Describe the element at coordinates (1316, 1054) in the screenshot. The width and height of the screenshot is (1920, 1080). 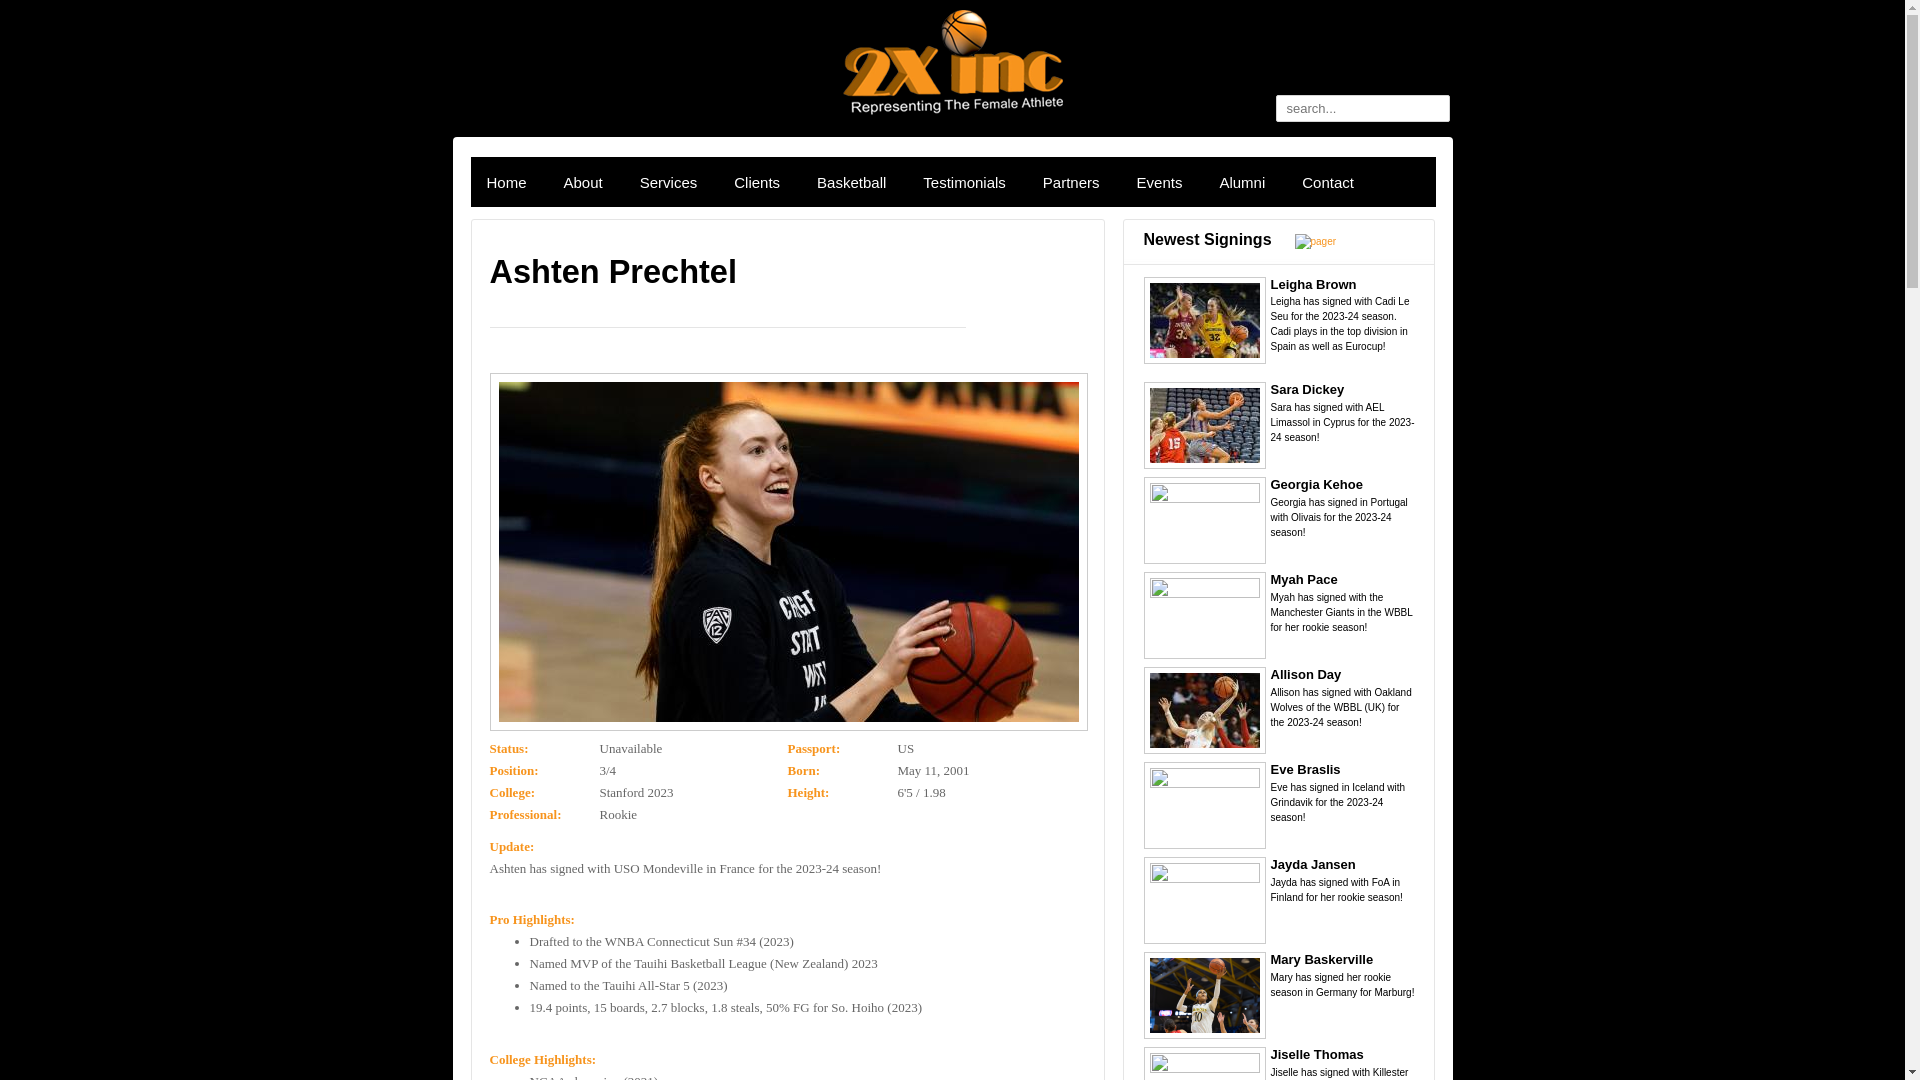
I see `Jiselle Thomas` at that location.